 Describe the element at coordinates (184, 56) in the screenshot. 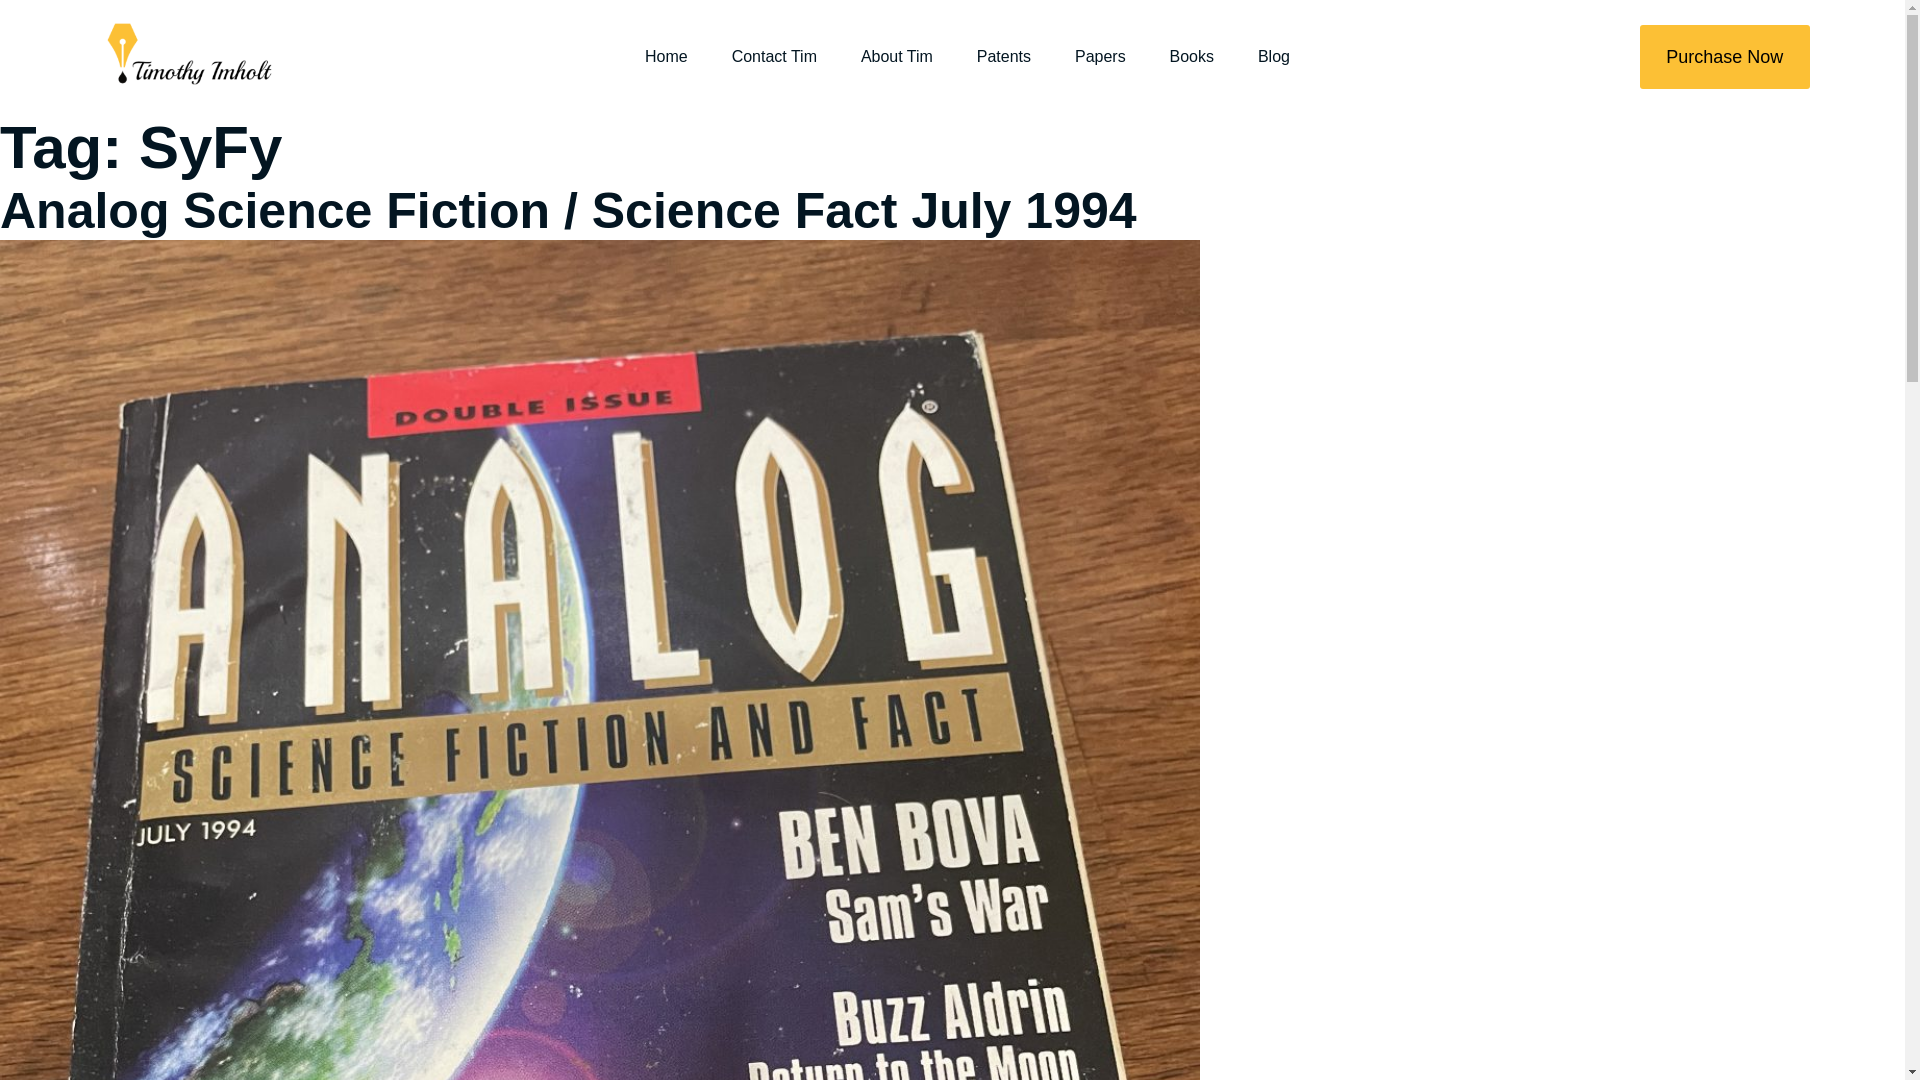

I see `Timothy Imholt` at that location.